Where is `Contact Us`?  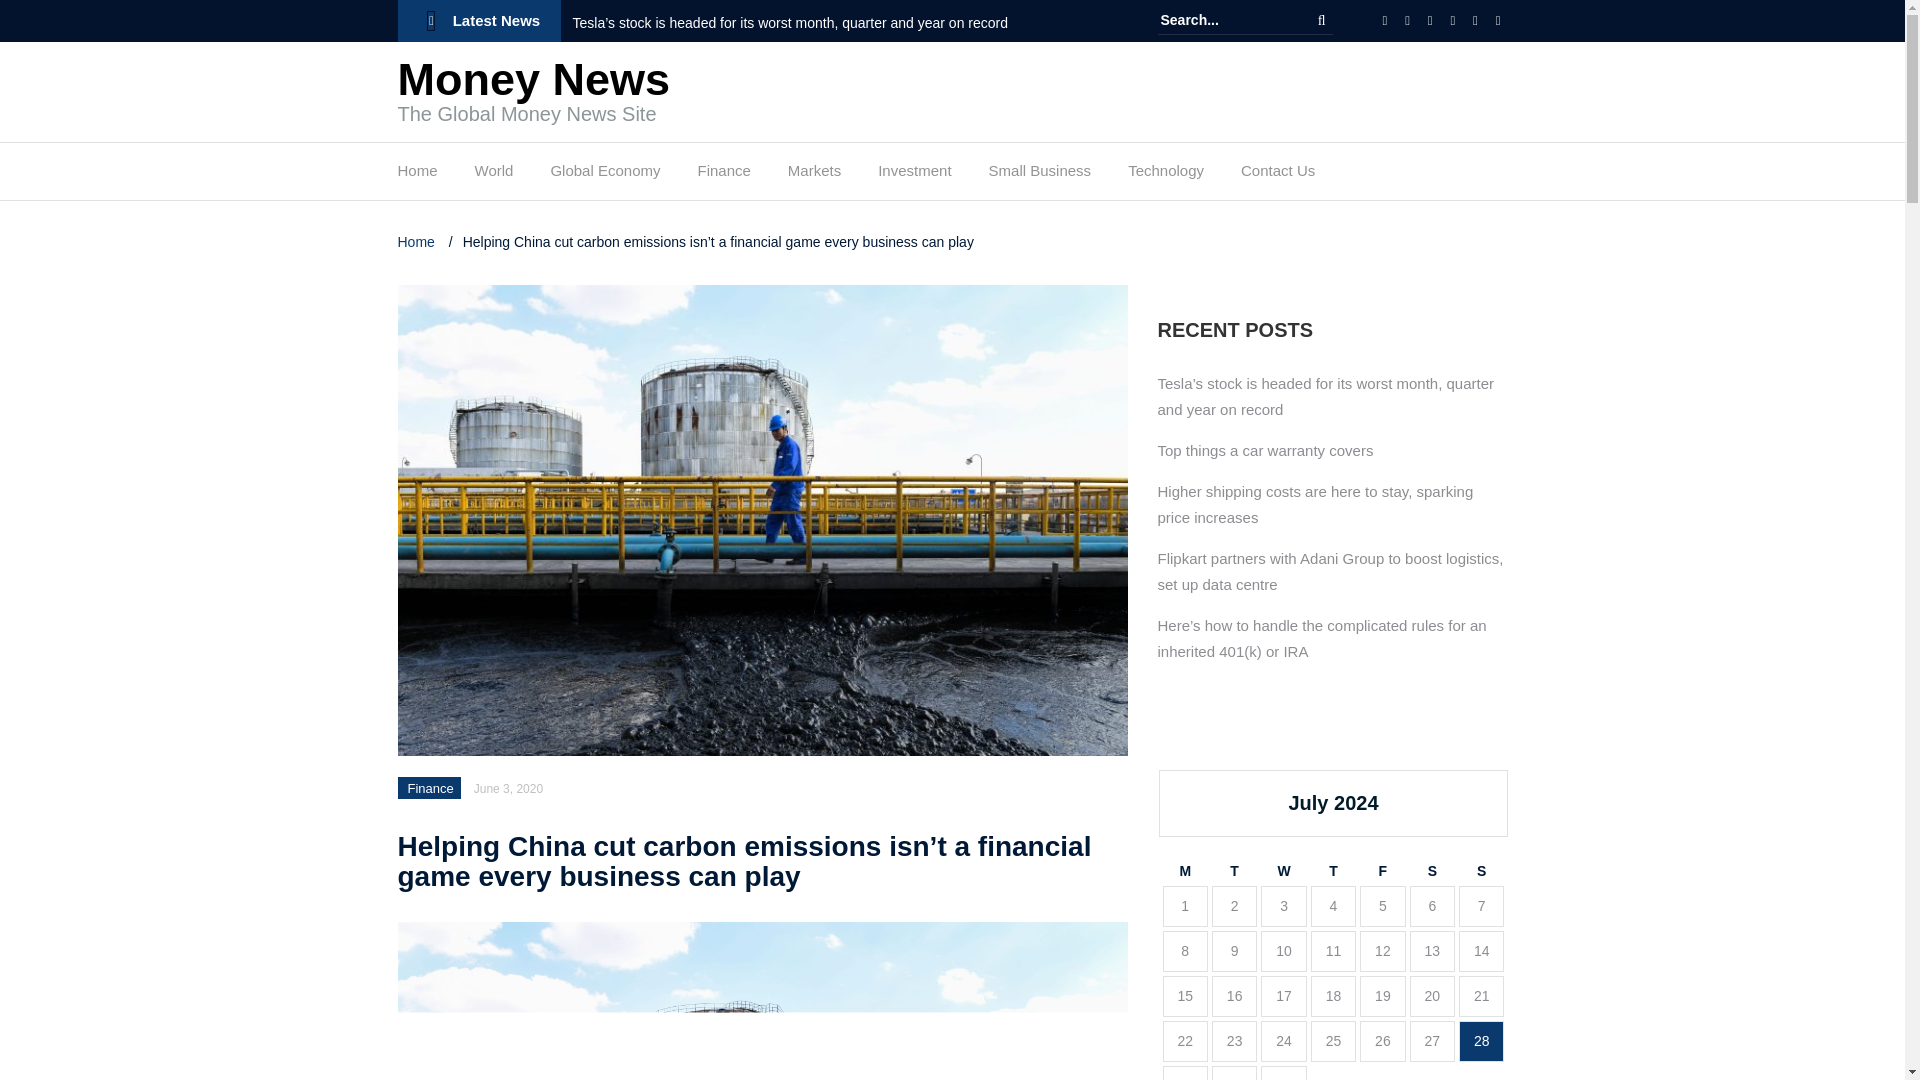
Contact Us is located at coordinates (1278, 176).